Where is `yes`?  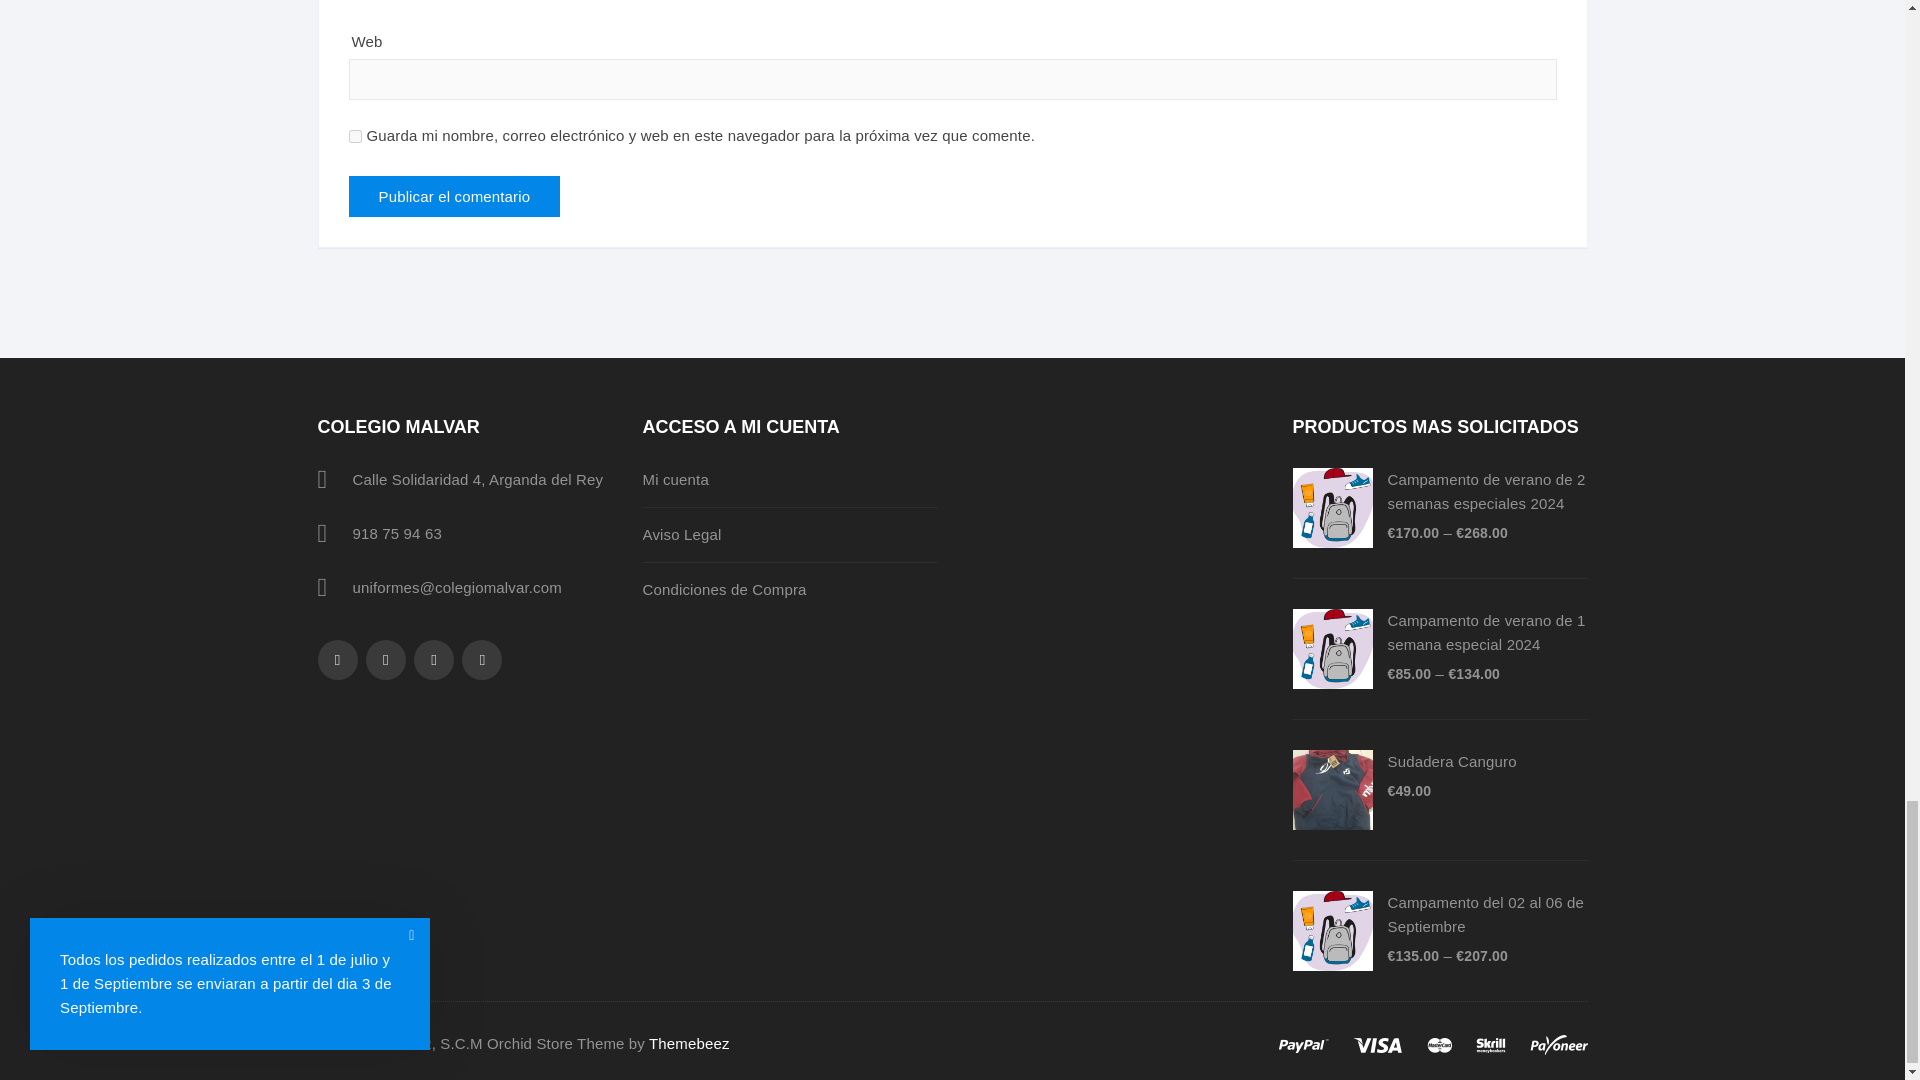
yes is located at coordinates (354, 136).